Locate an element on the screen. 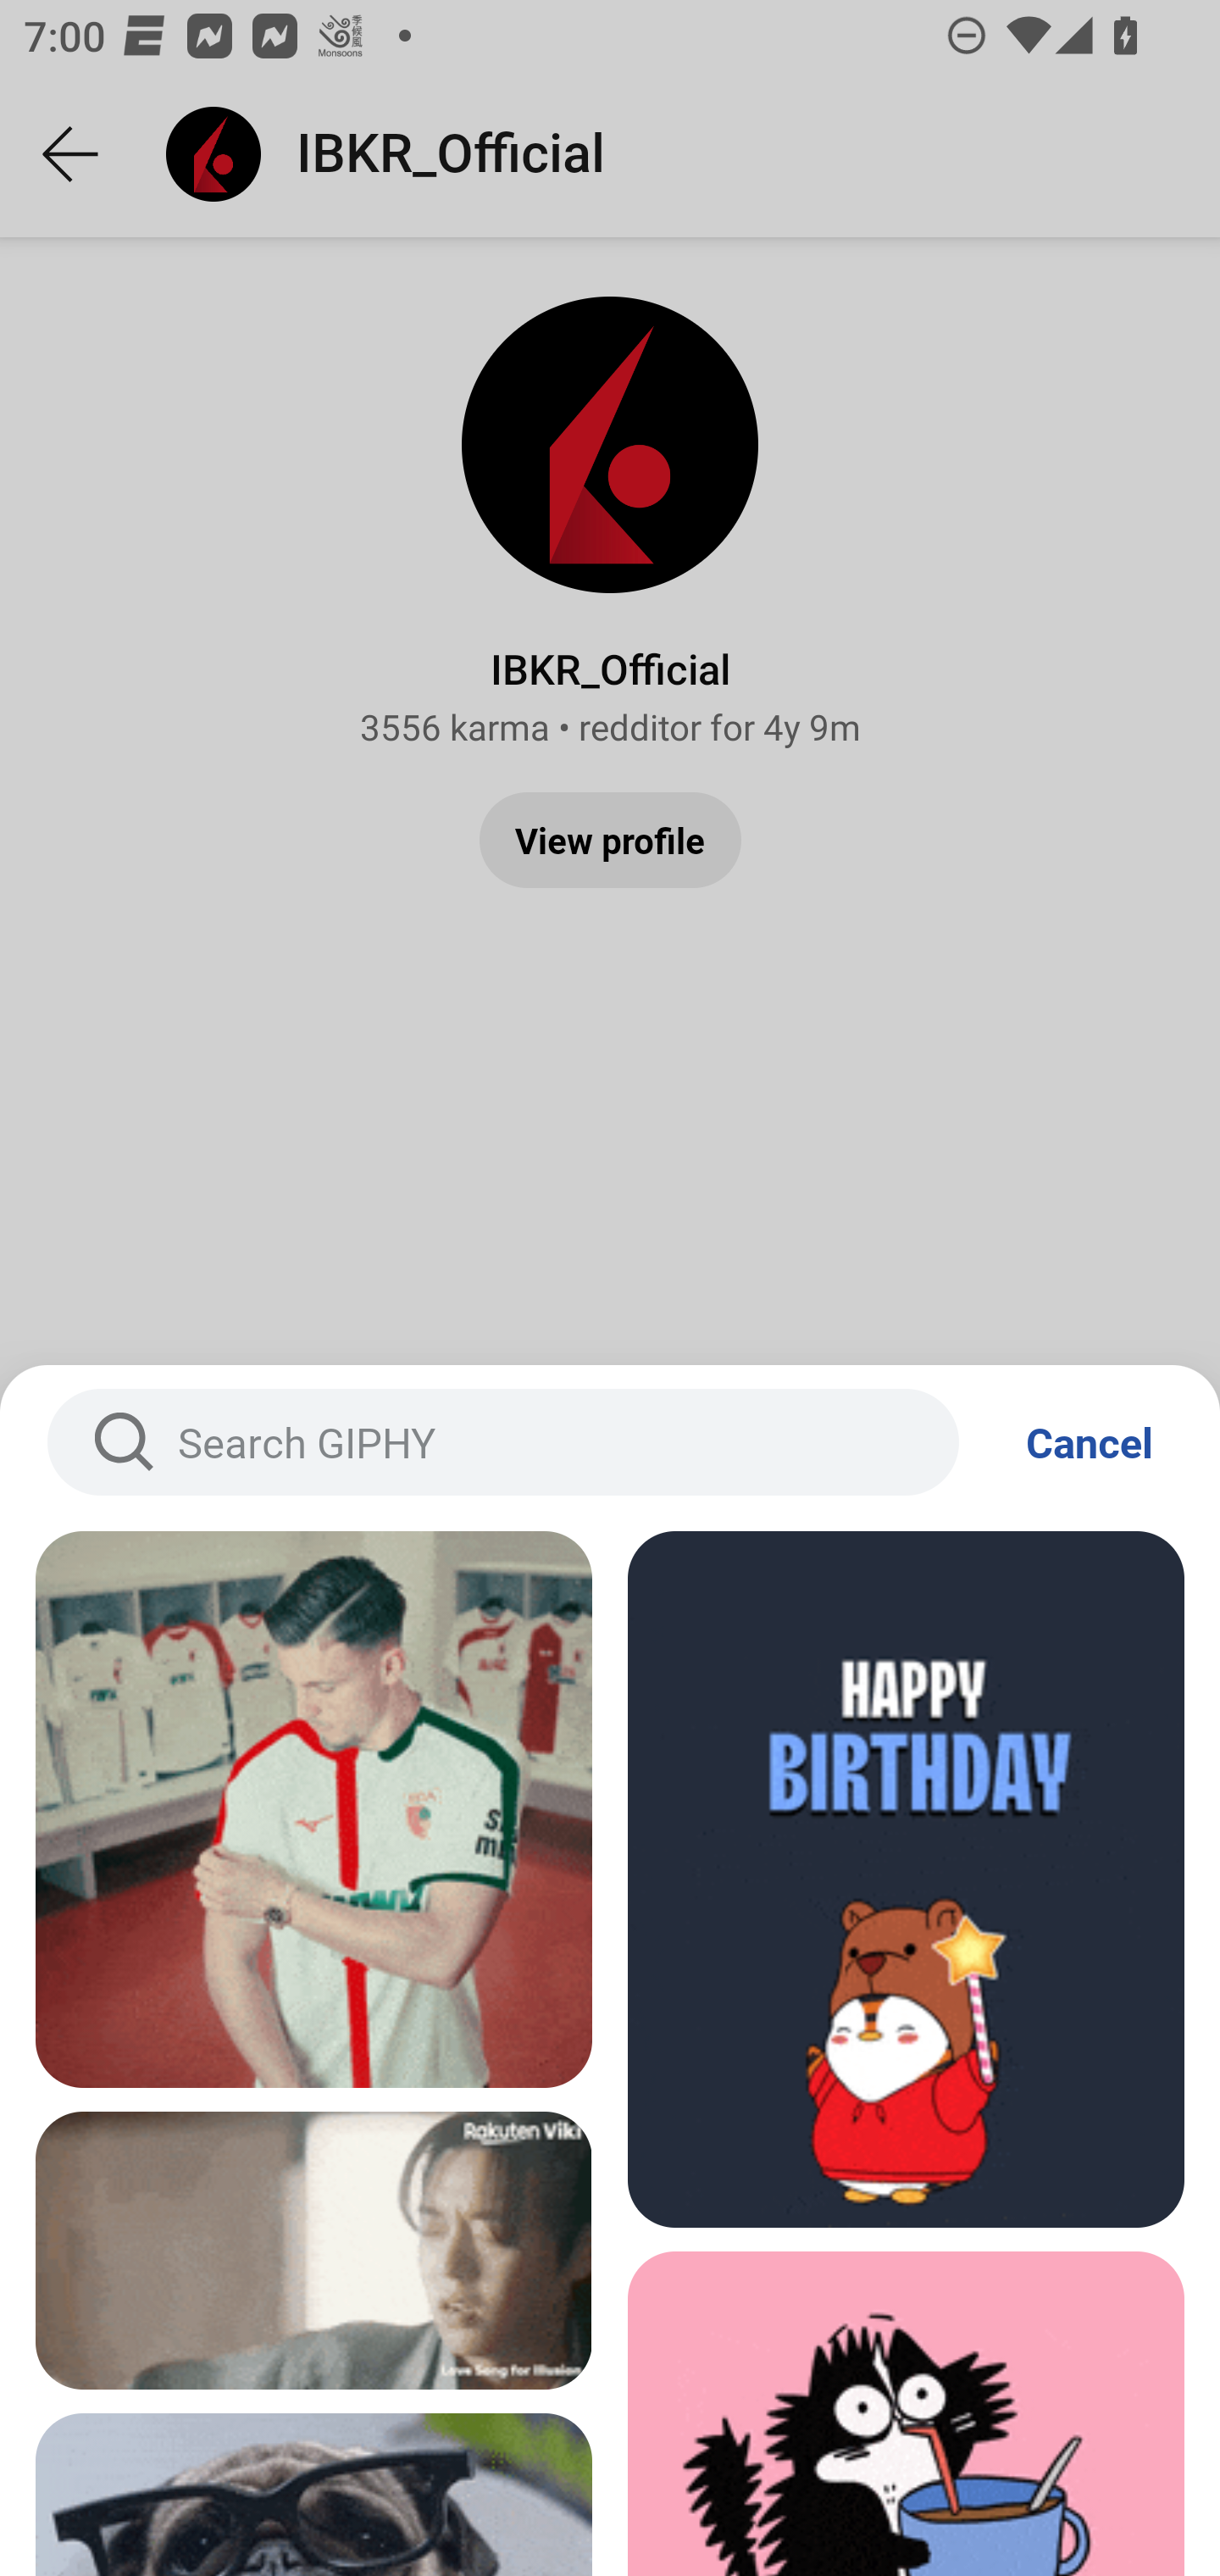 The height and width of the screenshot is (2576, 1220). Cancel is located at coordinates (1090, 1442).